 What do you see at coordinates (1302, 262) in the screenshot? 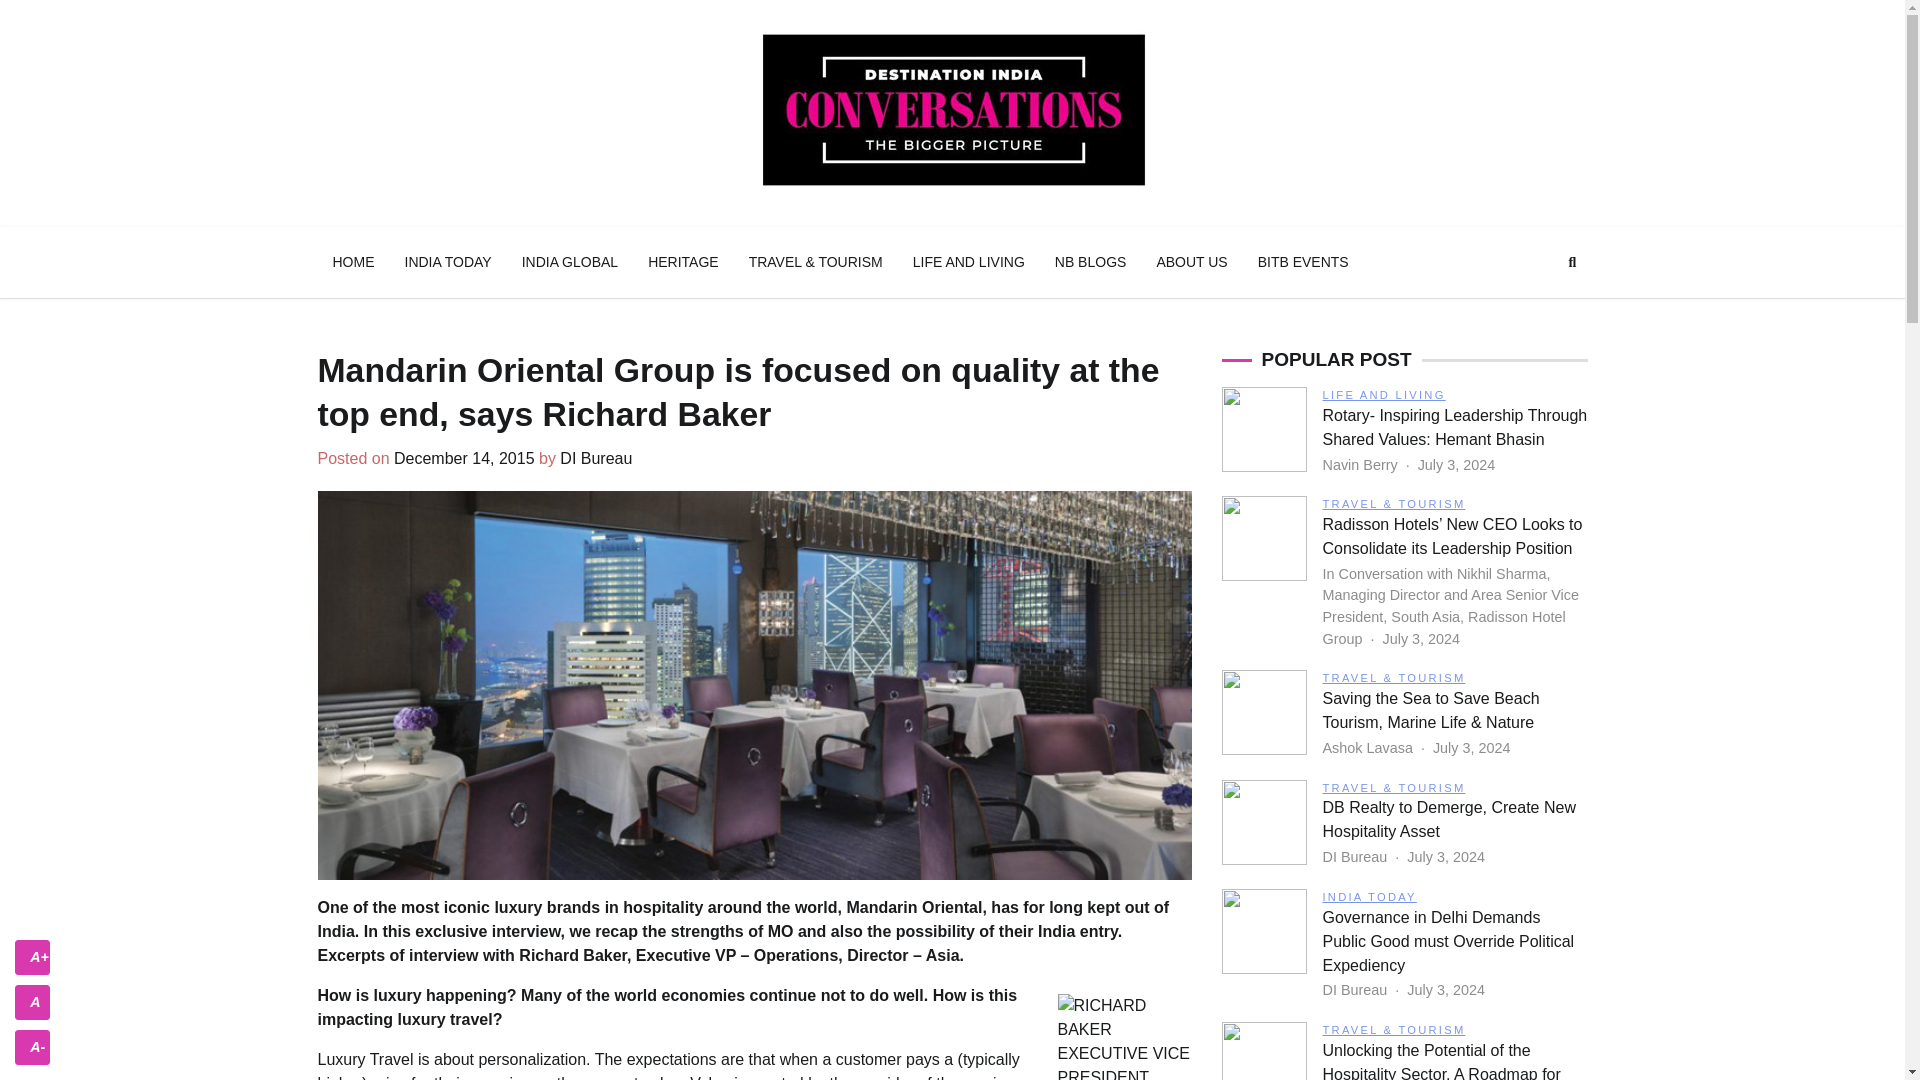
I see `BITB EVENTS` at bounding box center [1302, 262].